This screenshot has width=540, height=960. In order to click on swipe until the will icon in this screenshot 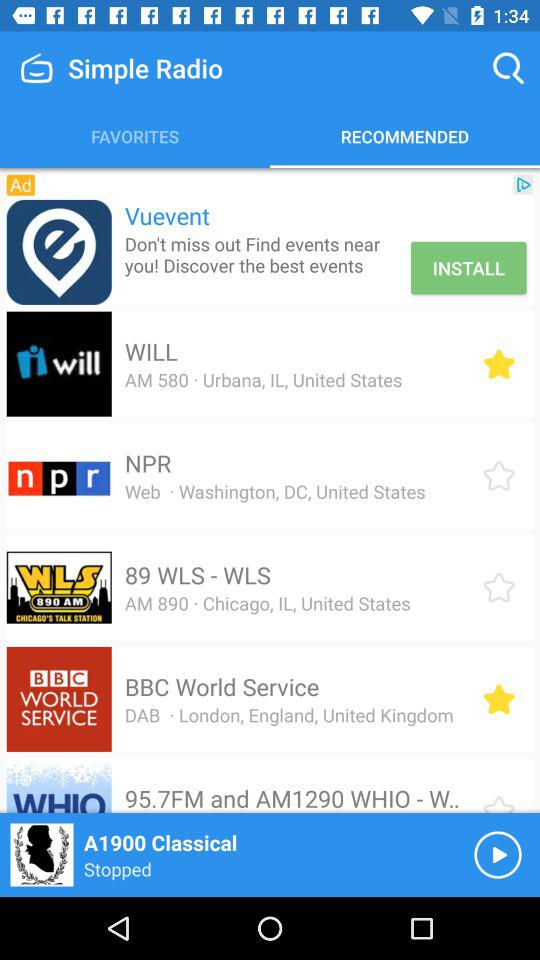, I will do `click(150, 351)`.